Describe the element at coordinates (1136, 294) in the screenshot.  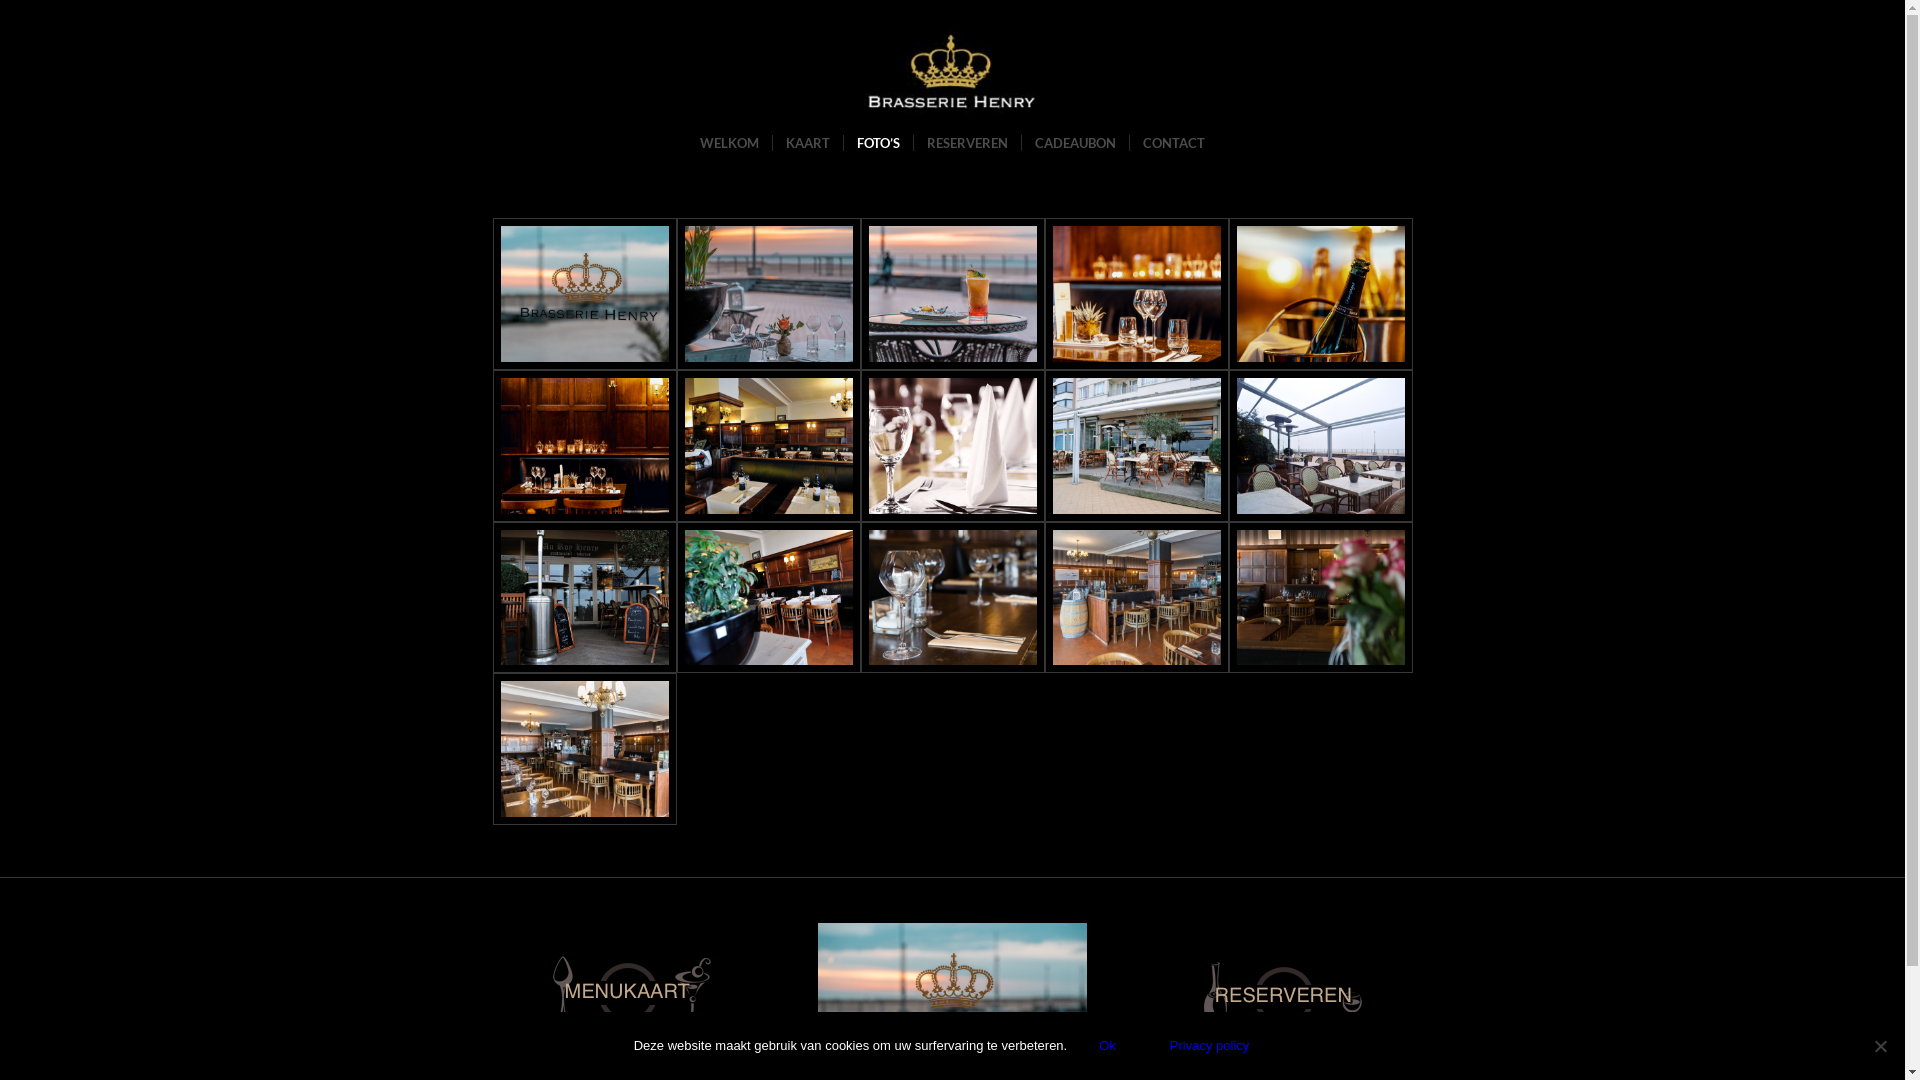
I see `KVF-25` at that location.